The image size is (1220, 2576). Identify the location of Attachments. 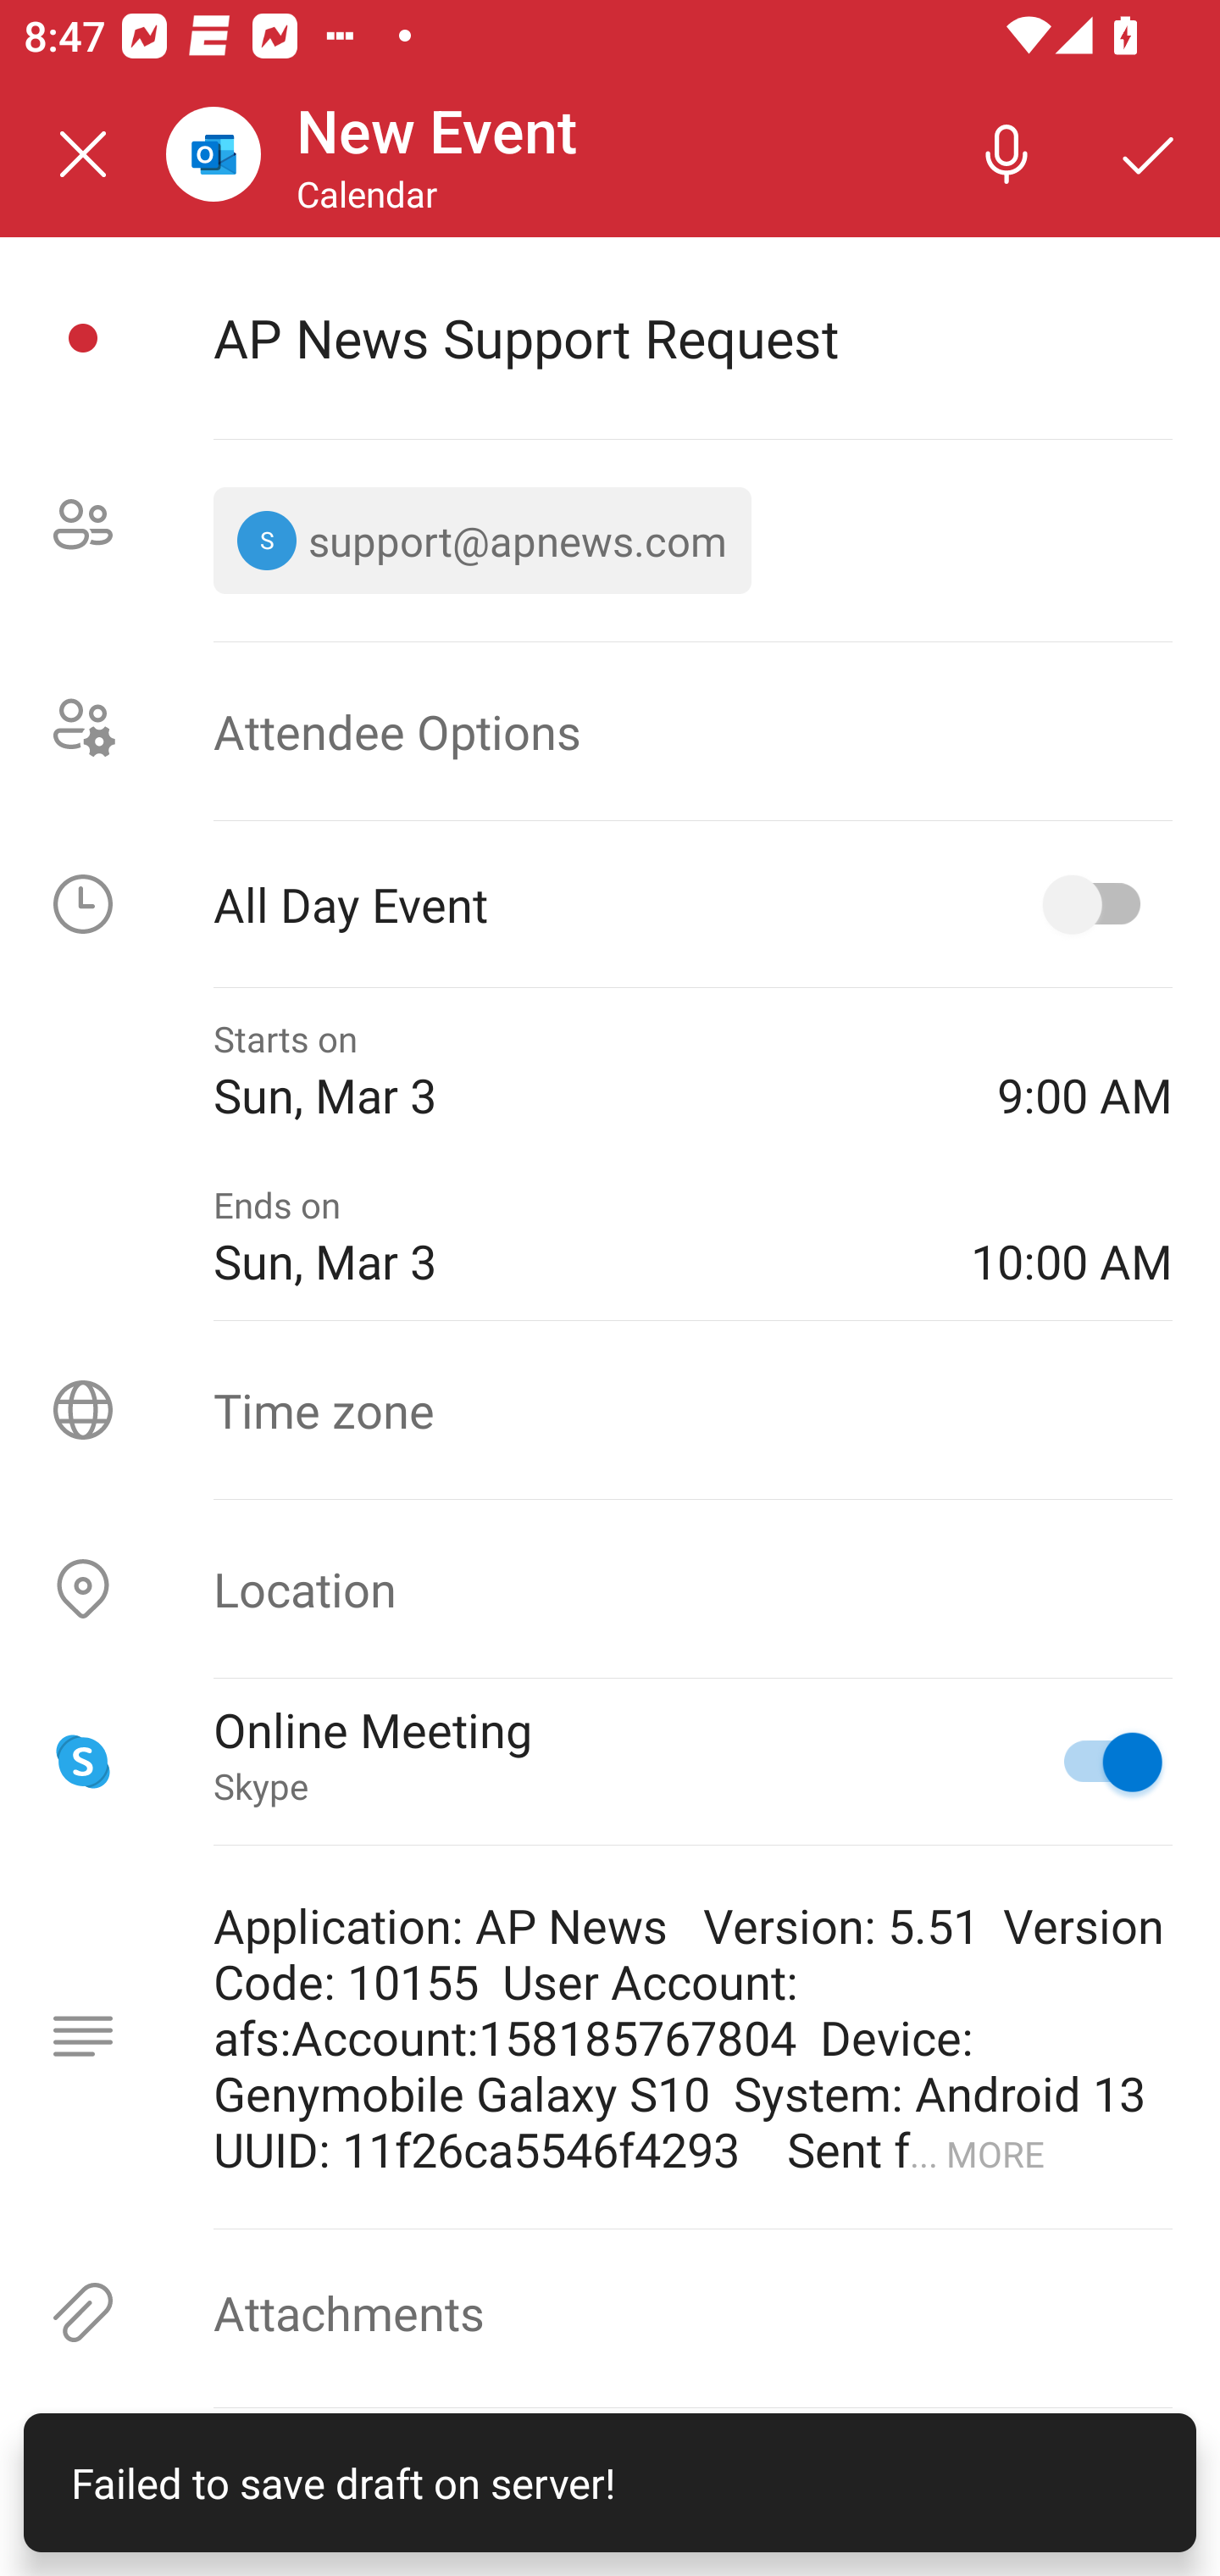
(610, 2312).